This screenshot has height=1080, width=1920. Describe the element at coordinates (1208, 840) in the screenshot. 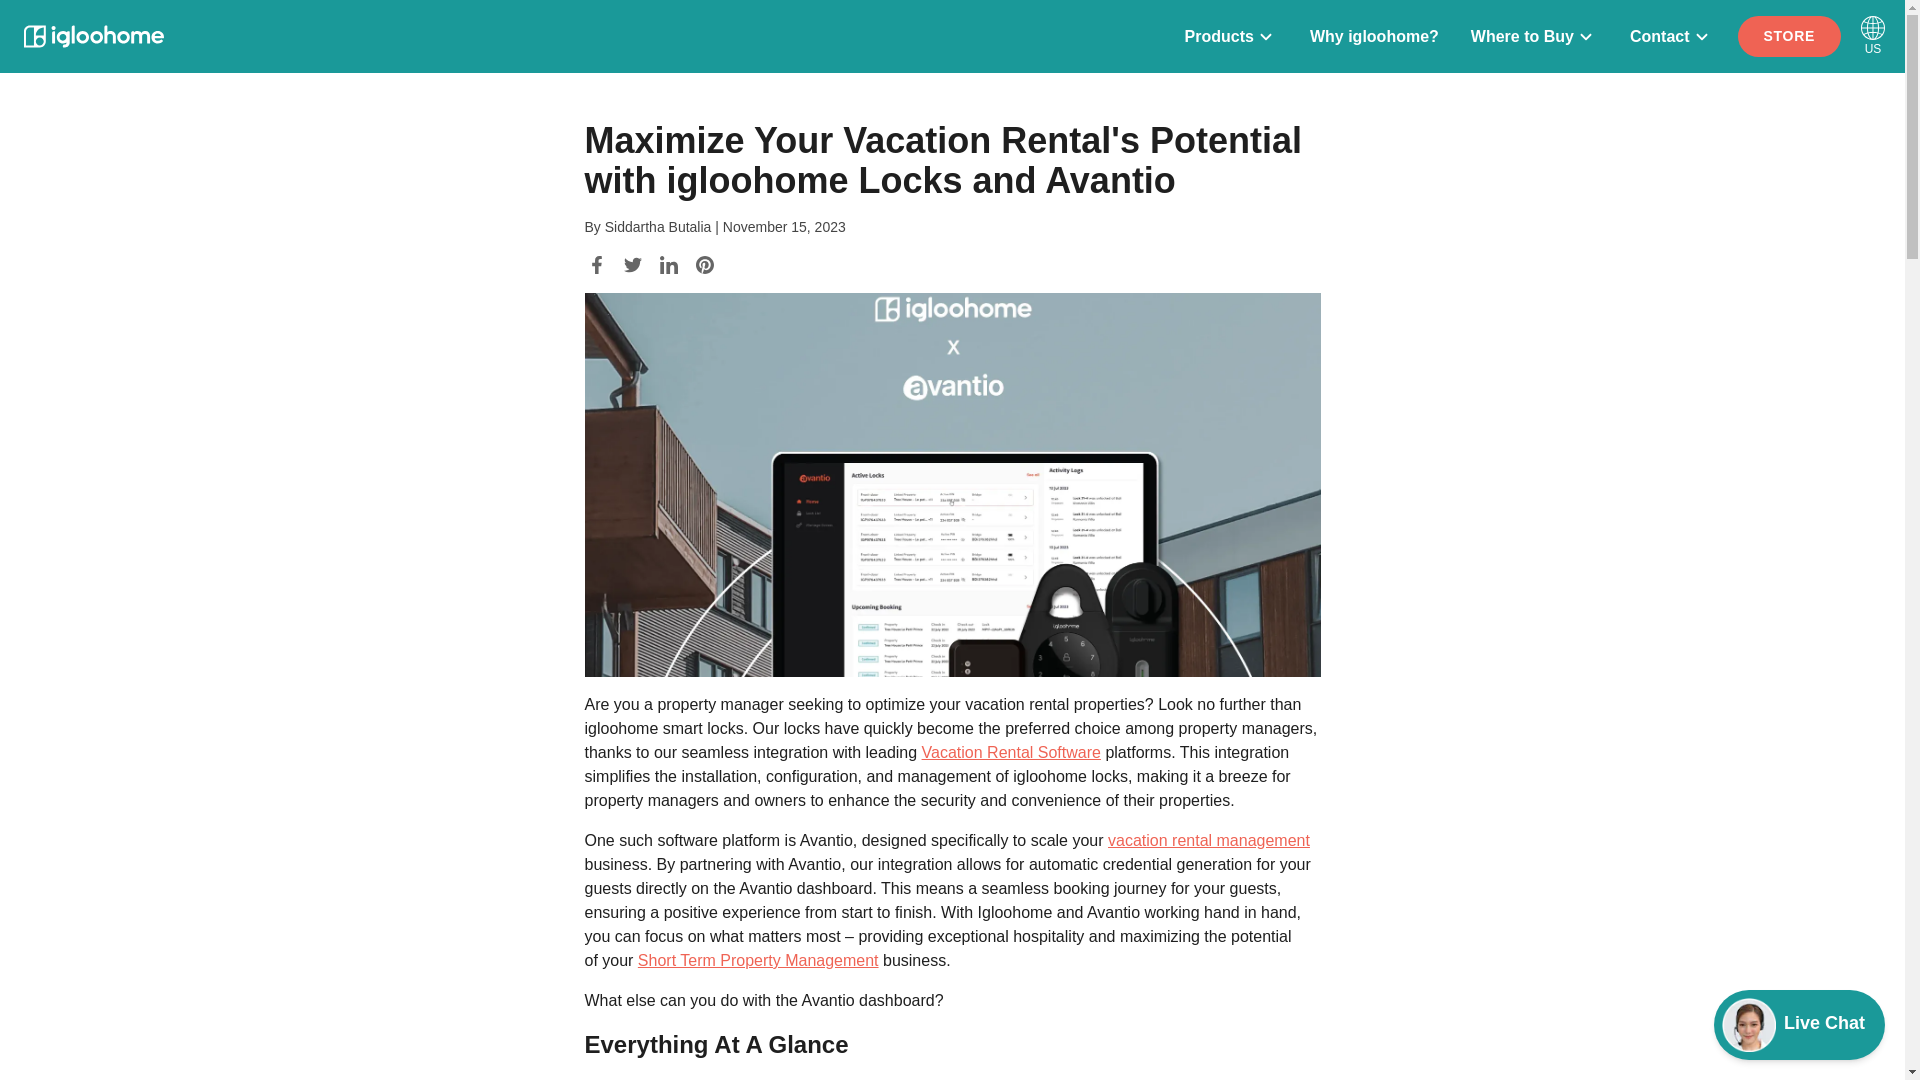

I see `igloohome help` at that location.